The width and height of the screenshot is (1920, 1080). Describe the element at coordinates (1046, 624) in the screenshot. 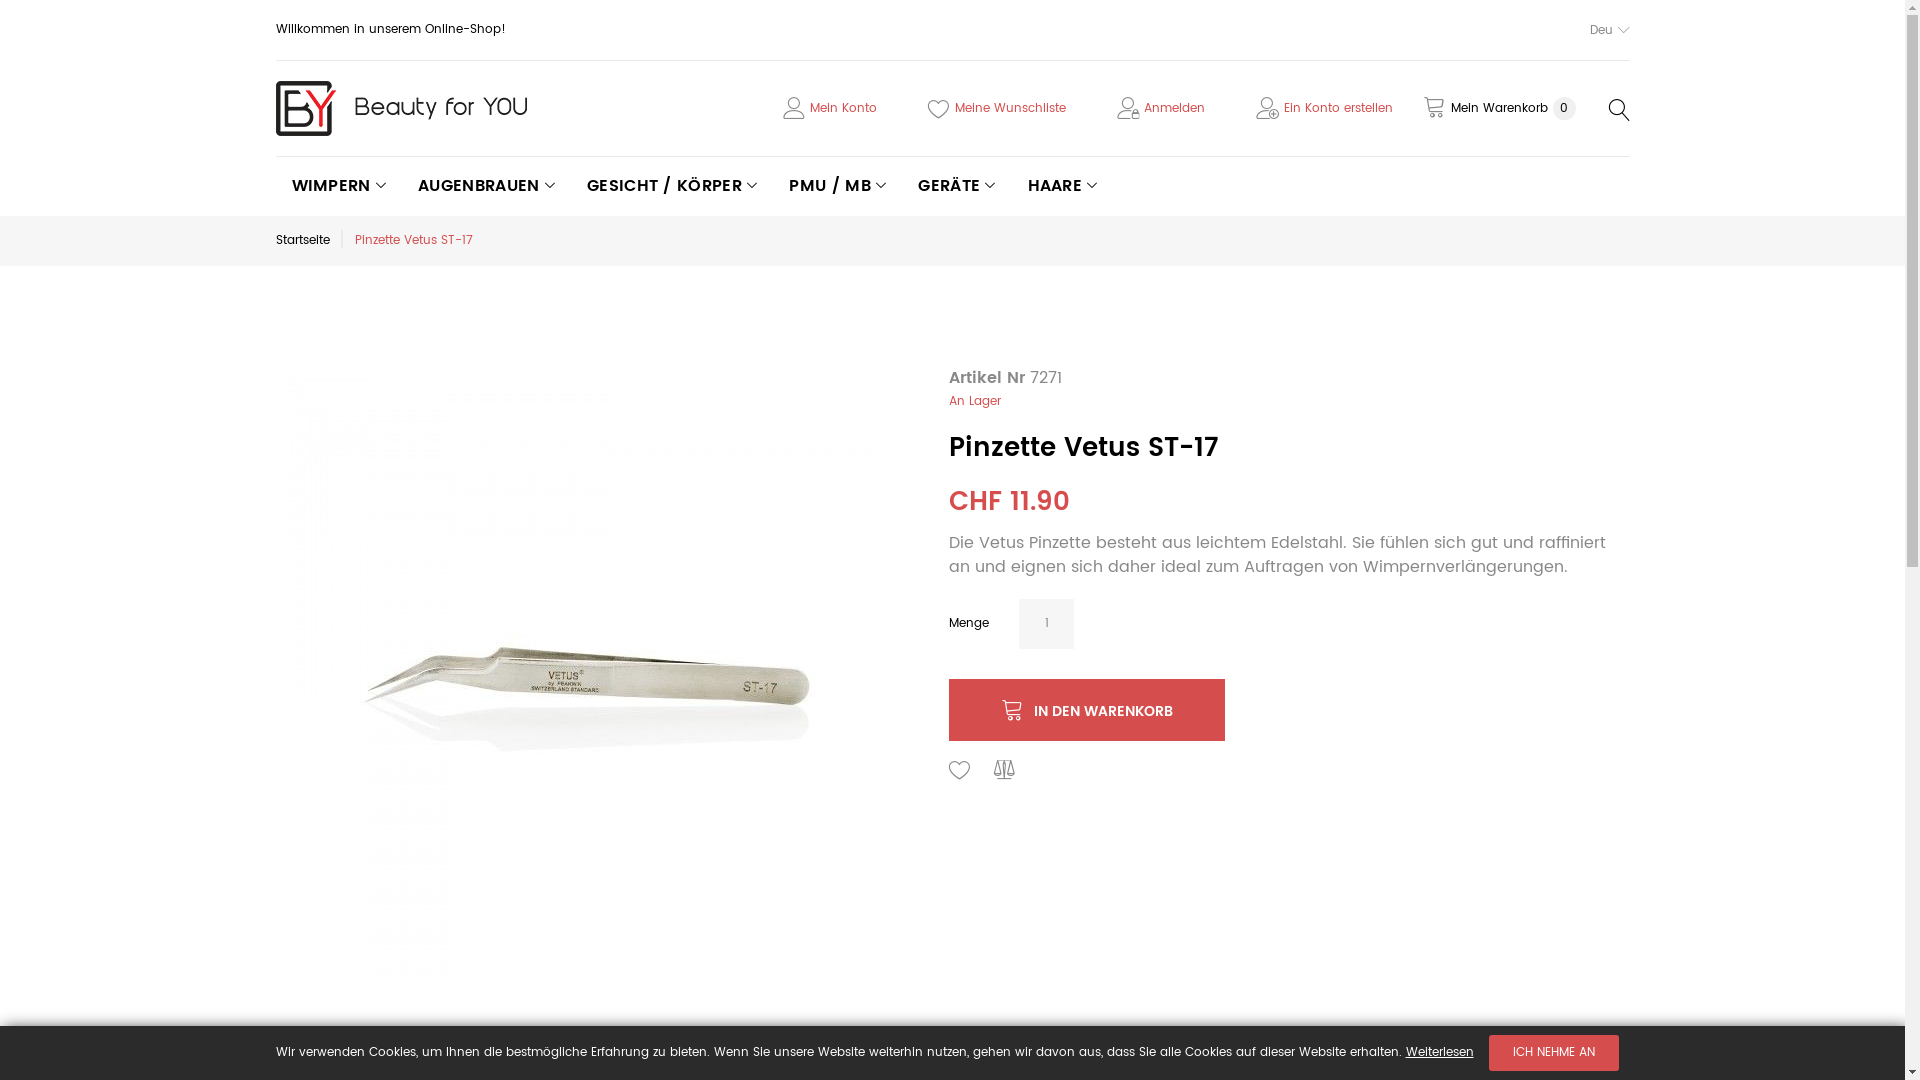

I see `Menge` at that location.